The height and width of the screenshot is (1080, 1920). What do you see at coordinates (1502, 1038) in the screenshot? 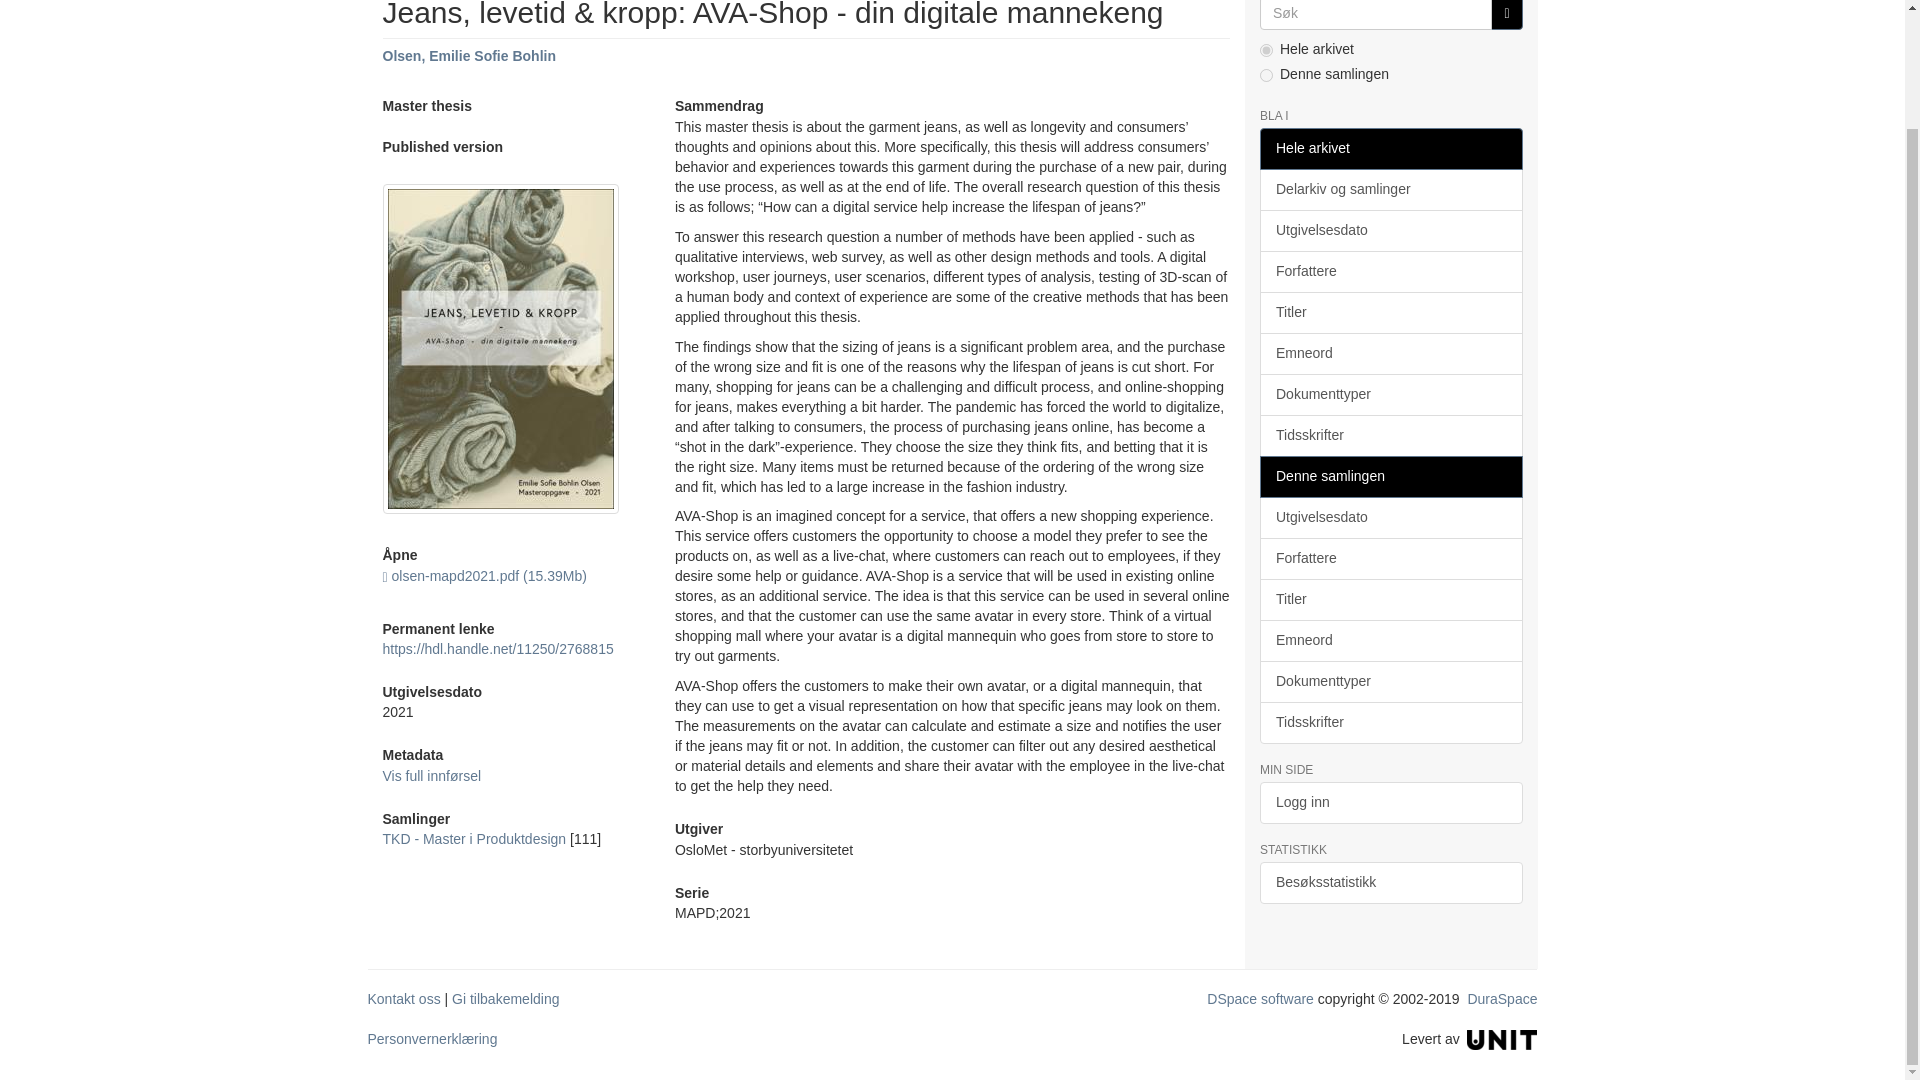
I see `Unit` at bounding box center [1502, 1038].